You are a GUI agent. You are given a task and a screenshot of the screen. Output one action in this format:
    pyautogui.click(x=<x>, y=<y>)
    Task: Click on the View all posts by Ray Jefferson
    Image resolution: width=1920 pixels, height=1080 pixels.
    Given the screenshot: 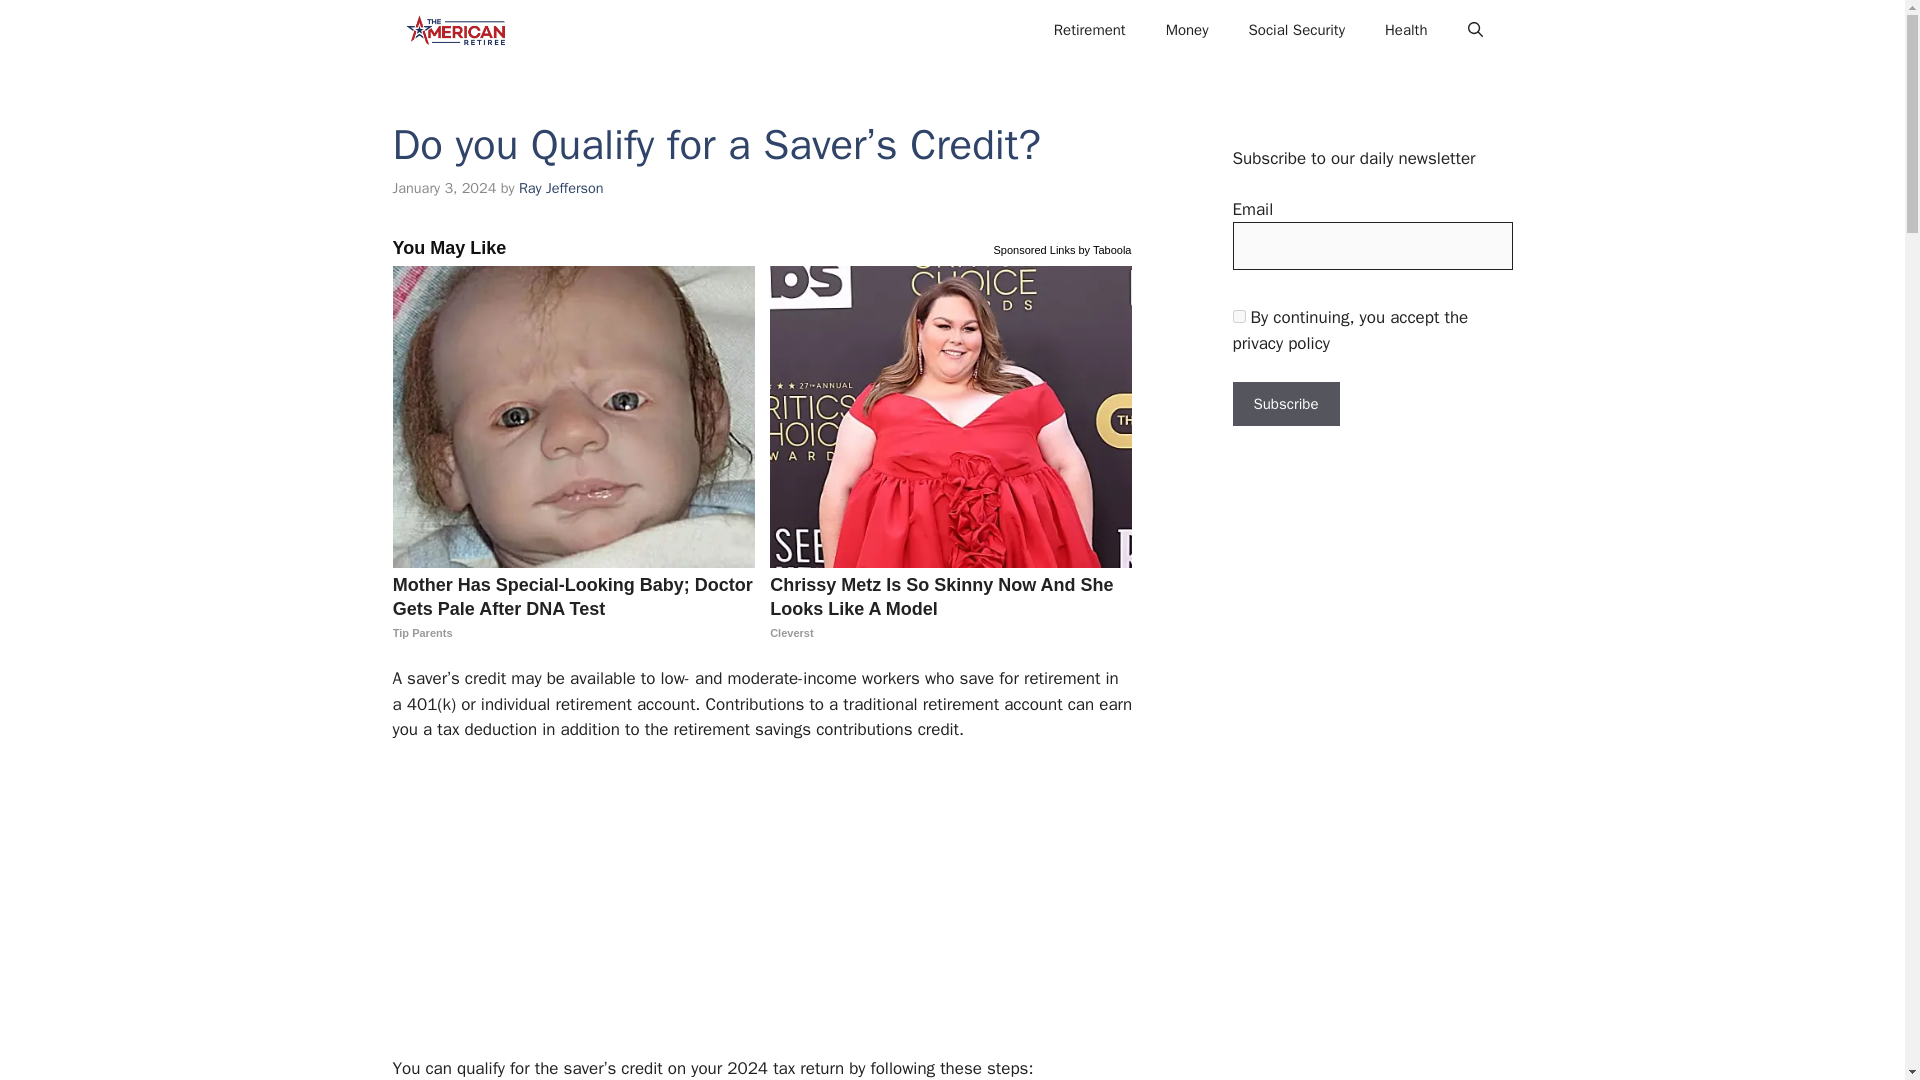 What is the action you would take?
    pyautogui.click(x=561, y=188)
    